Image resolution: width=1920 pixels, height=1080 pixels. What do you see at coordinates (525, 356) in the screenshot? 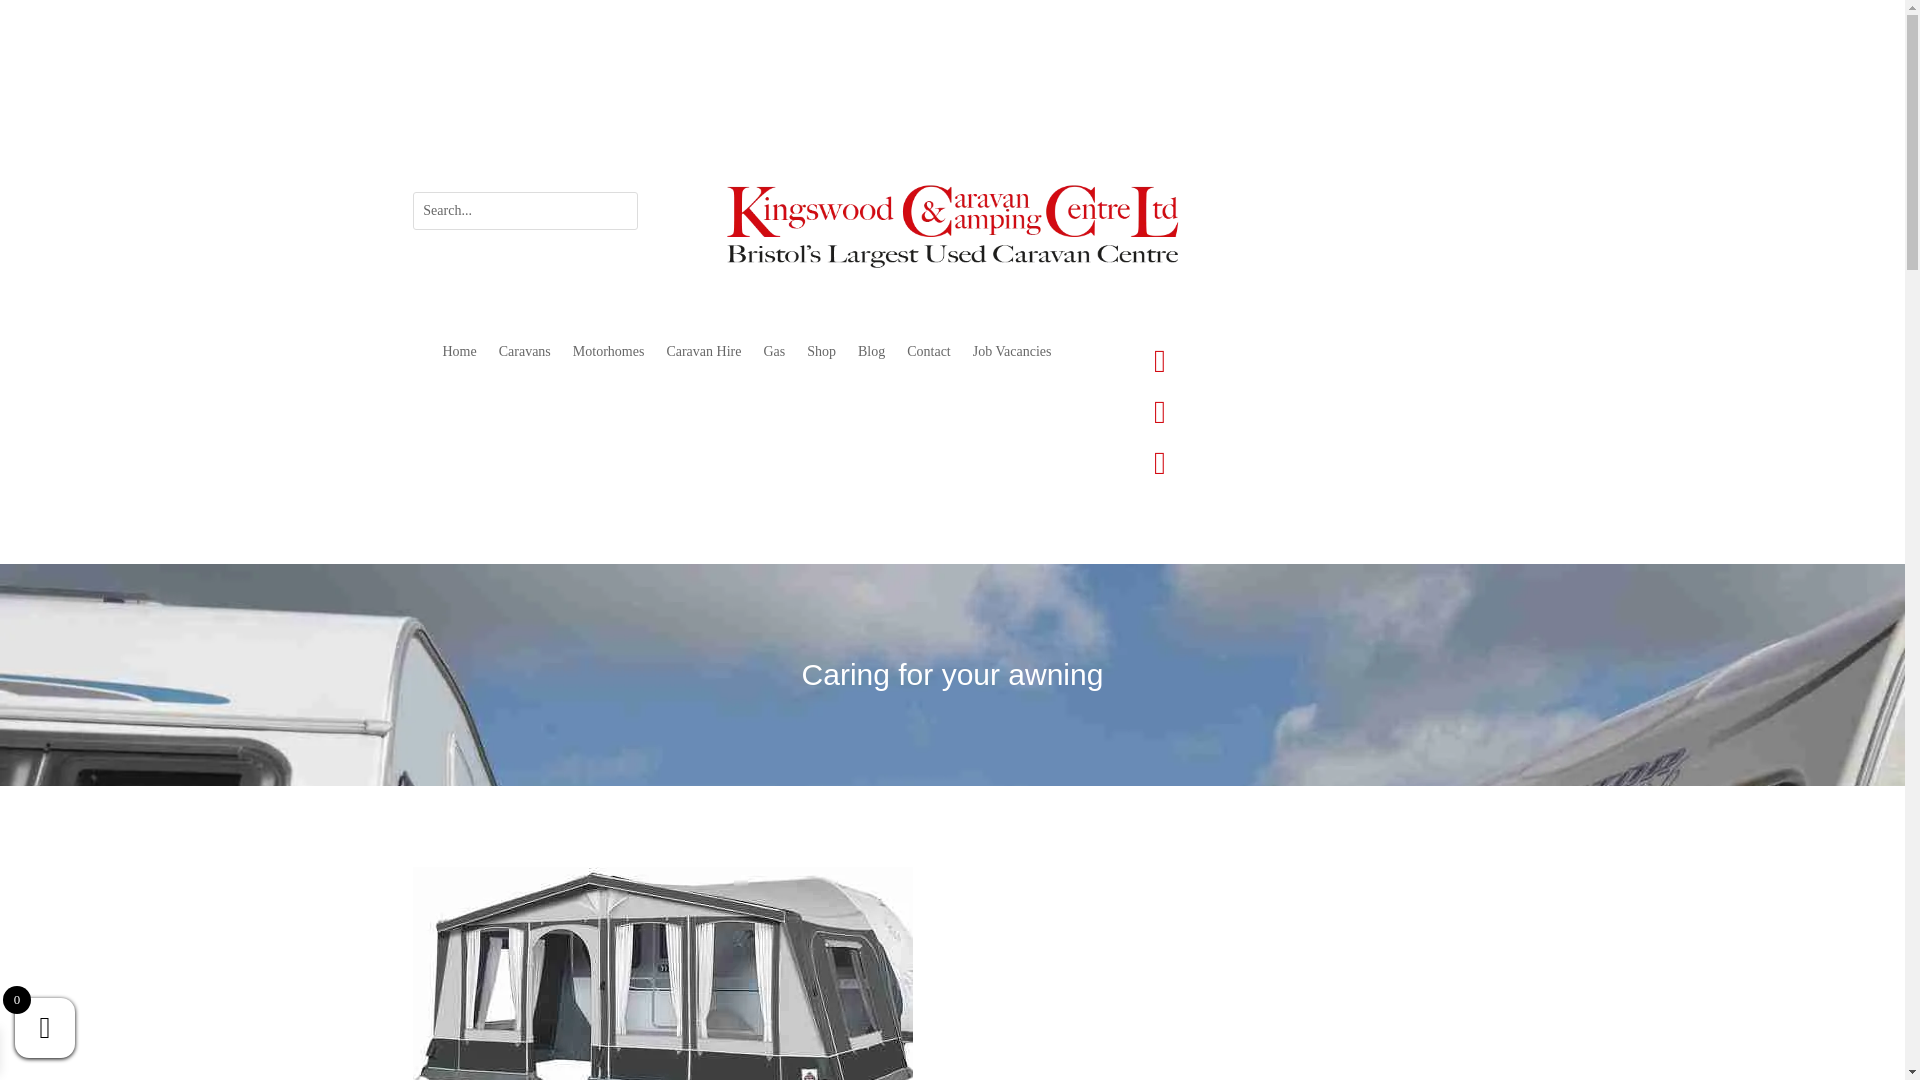
I see `Caravans` at bounding box center [525, 356].